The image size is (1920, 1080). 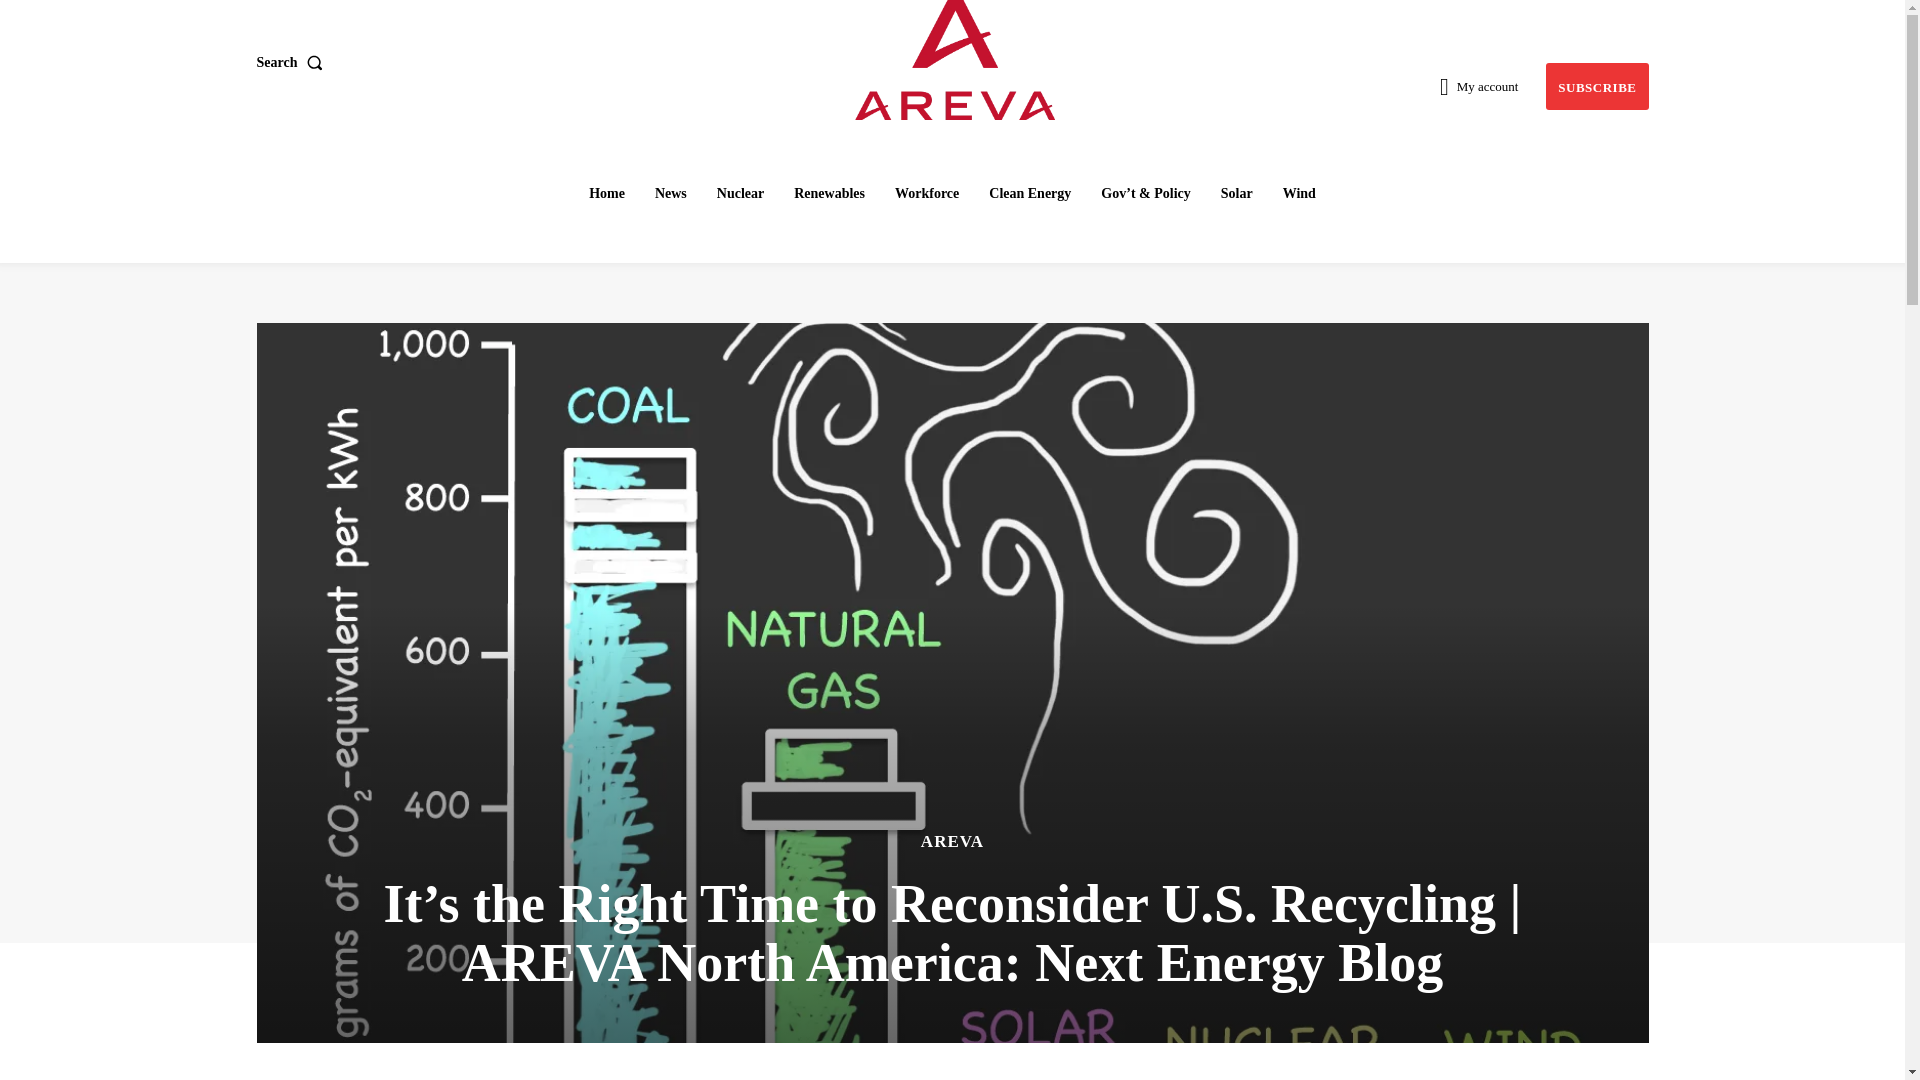 What do you see at coordinates (1237, 193) in the screenshot?
I see `Solar` at bounding box center [1237, 193].